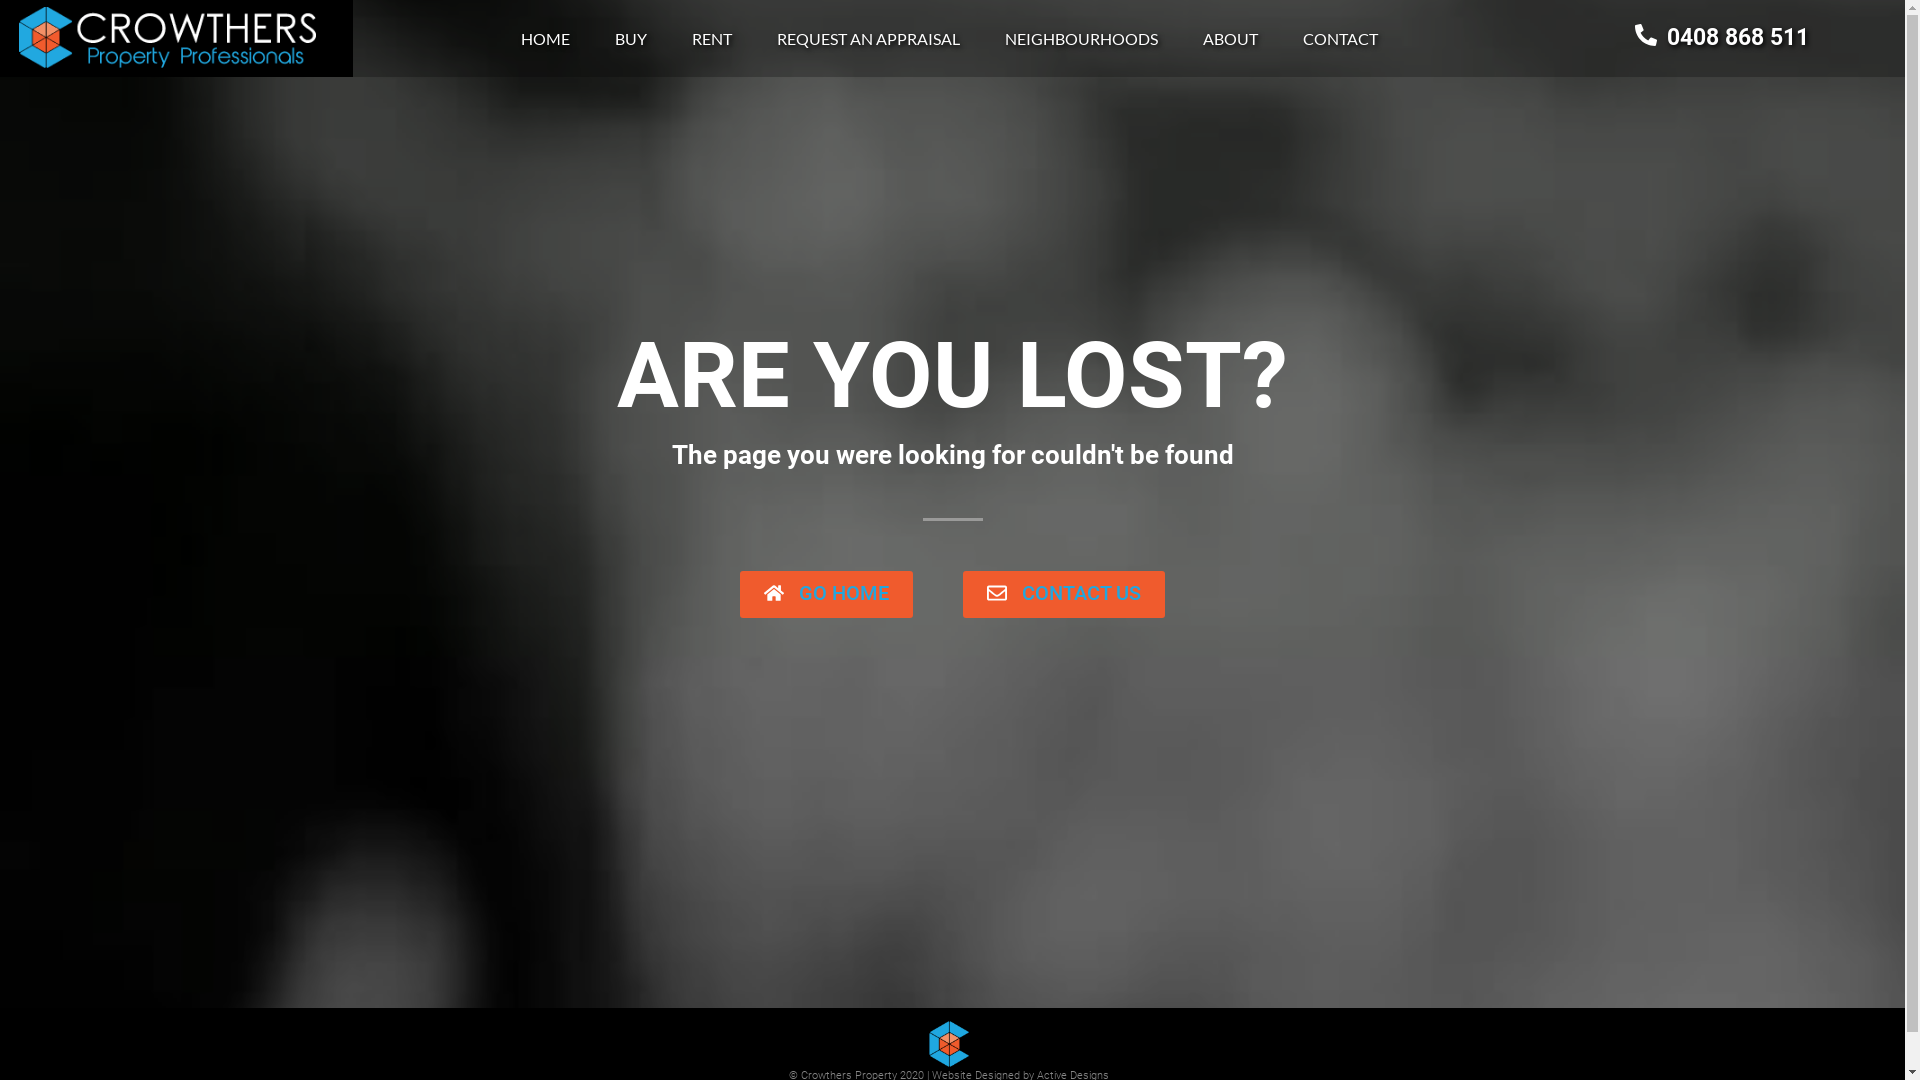 The height and width of the screenshot is (1080, 1920). What do you see at coordinates (712, 39) in the screenshot?
I see `RENT` at bounding box center [712, 39].